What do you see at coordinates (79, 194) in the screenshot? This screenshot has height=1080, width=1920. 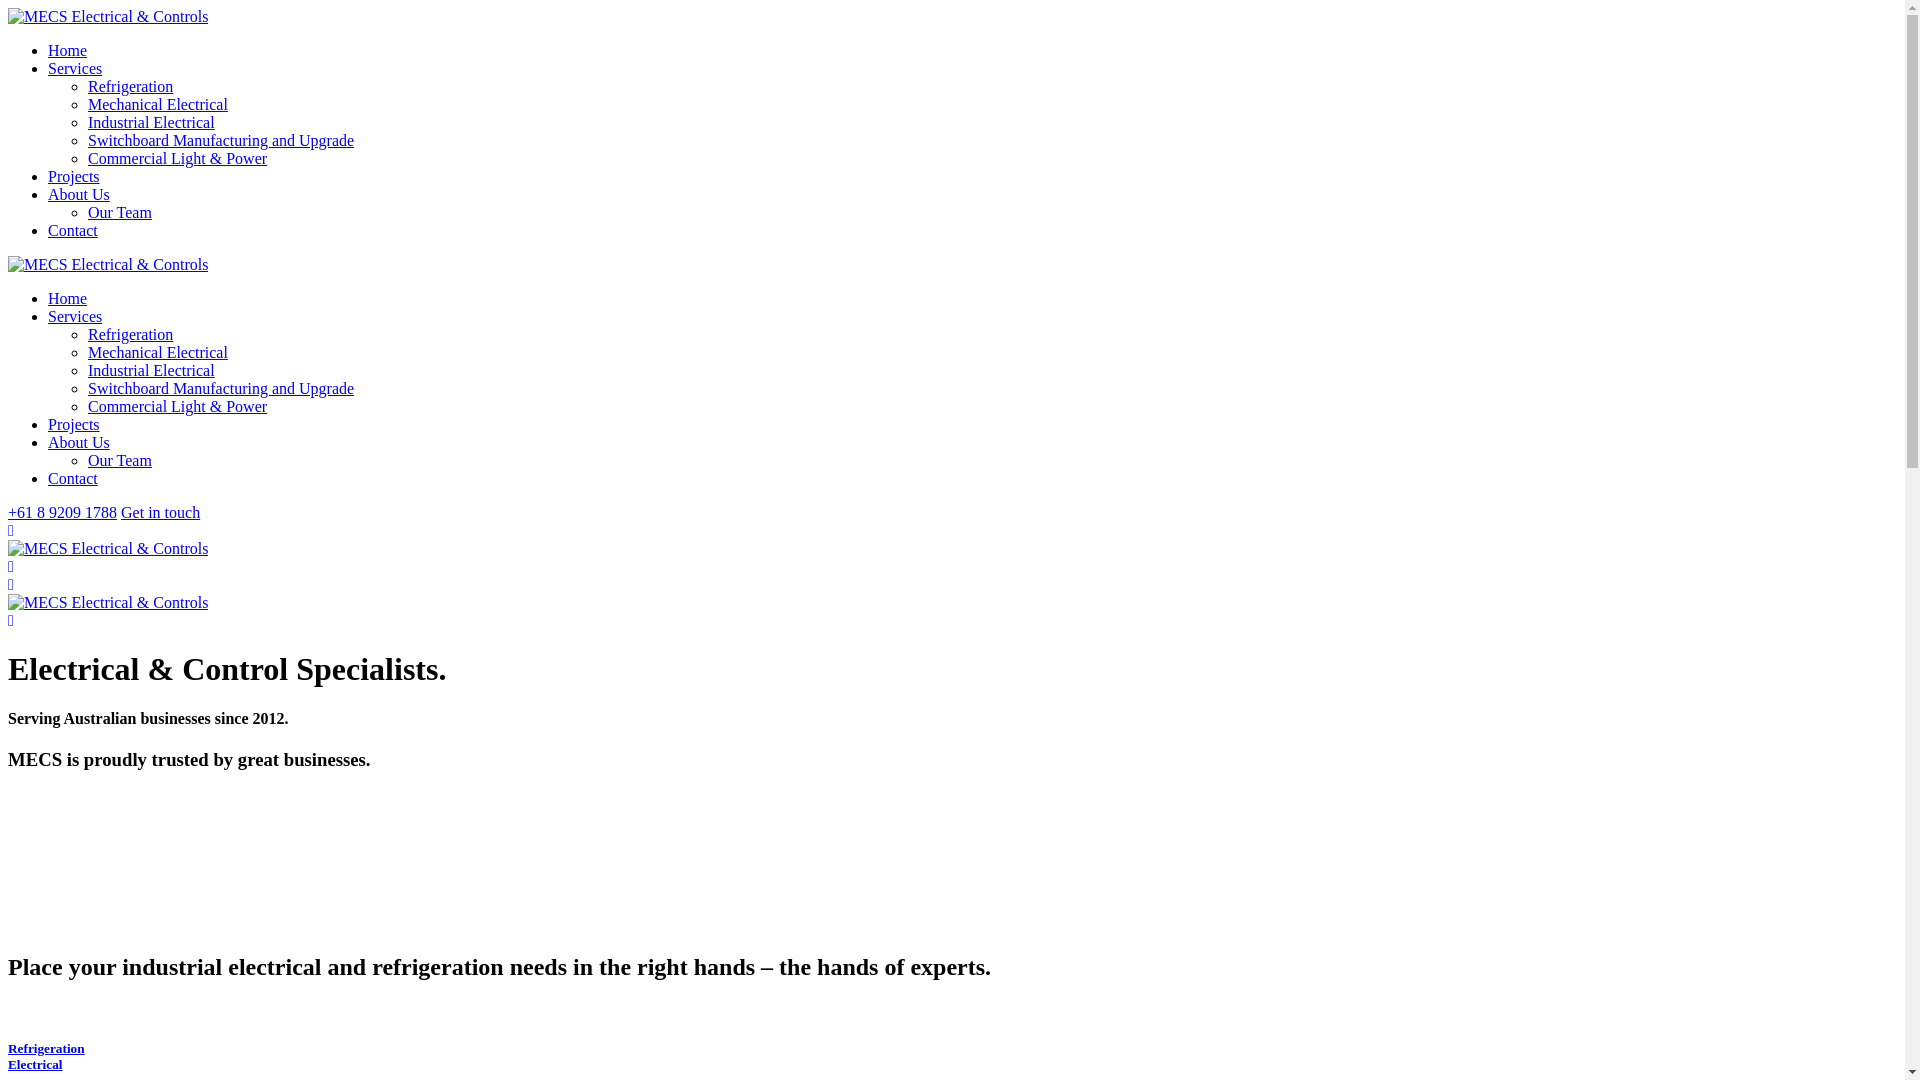 I see `About Us` at bounding box center [79, 194].